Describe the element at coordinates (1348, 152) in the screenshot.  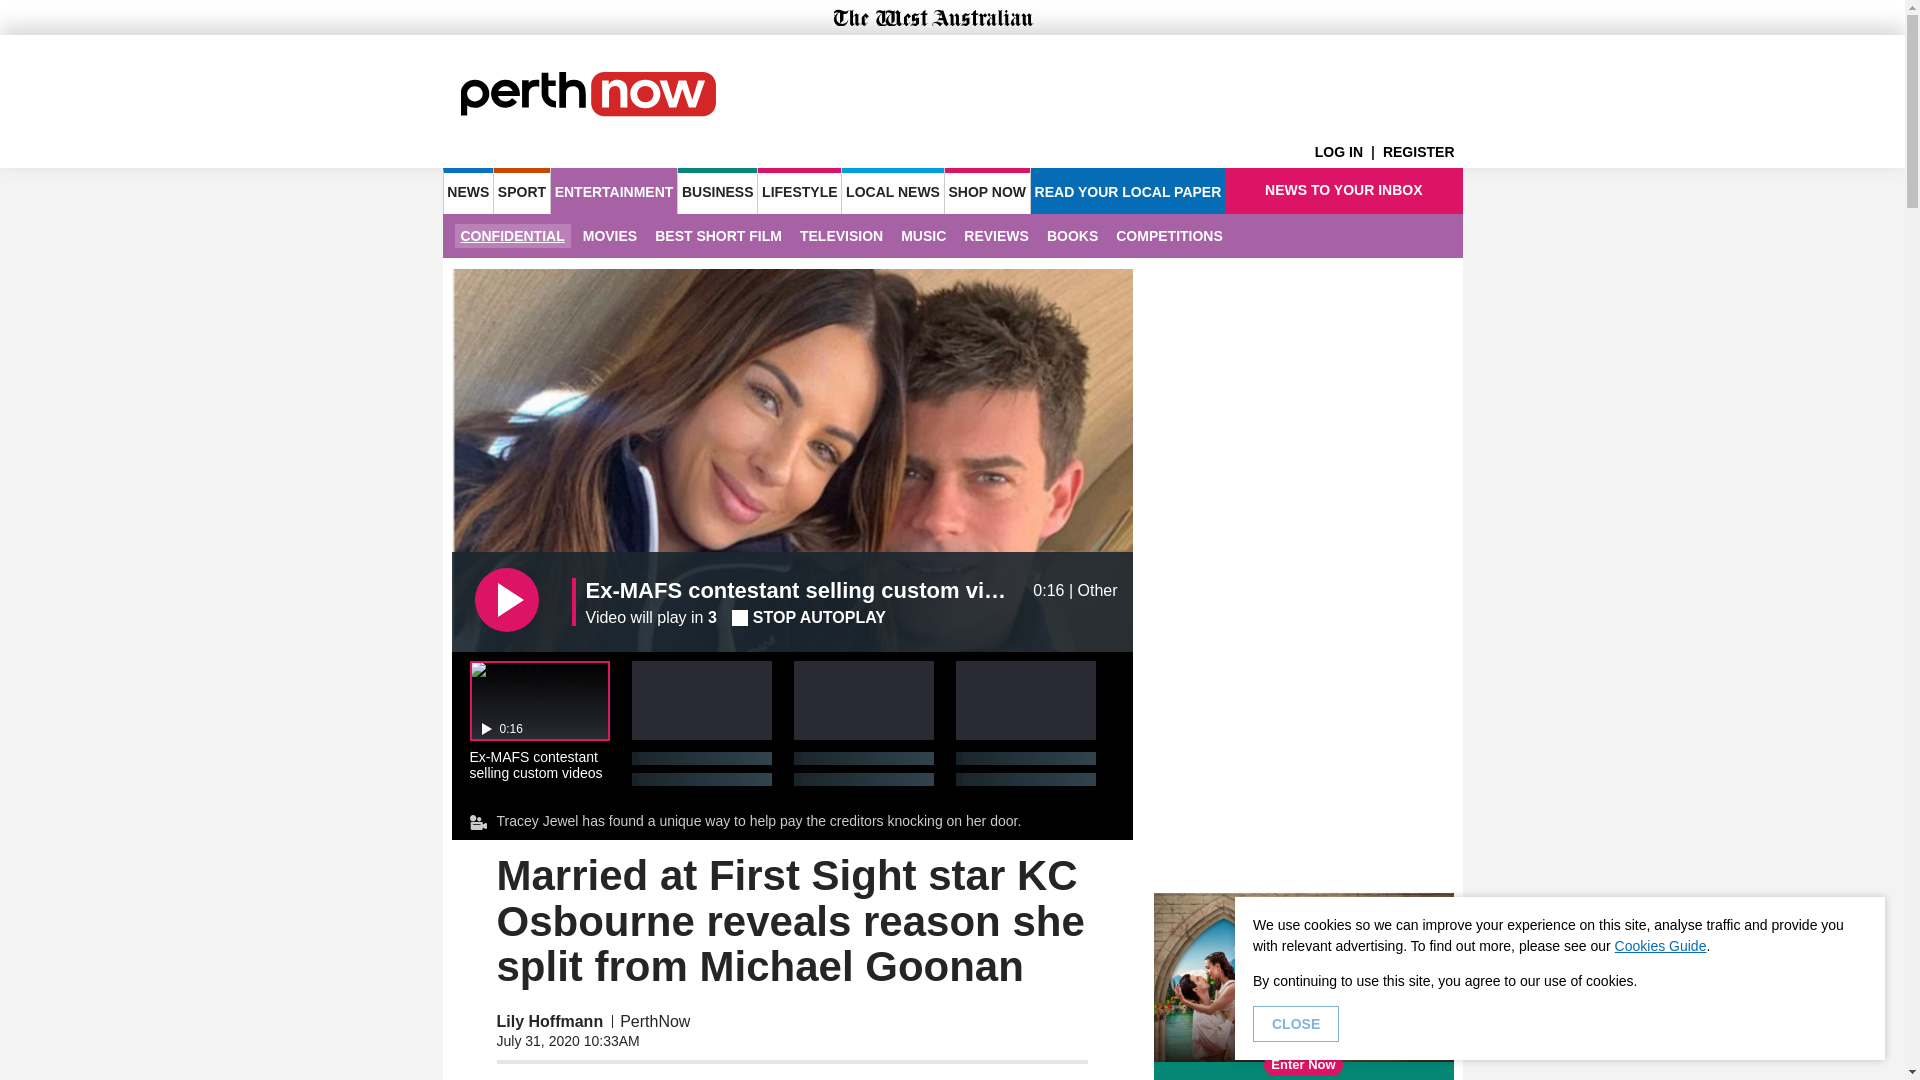
I see `LOG IN` at that location.